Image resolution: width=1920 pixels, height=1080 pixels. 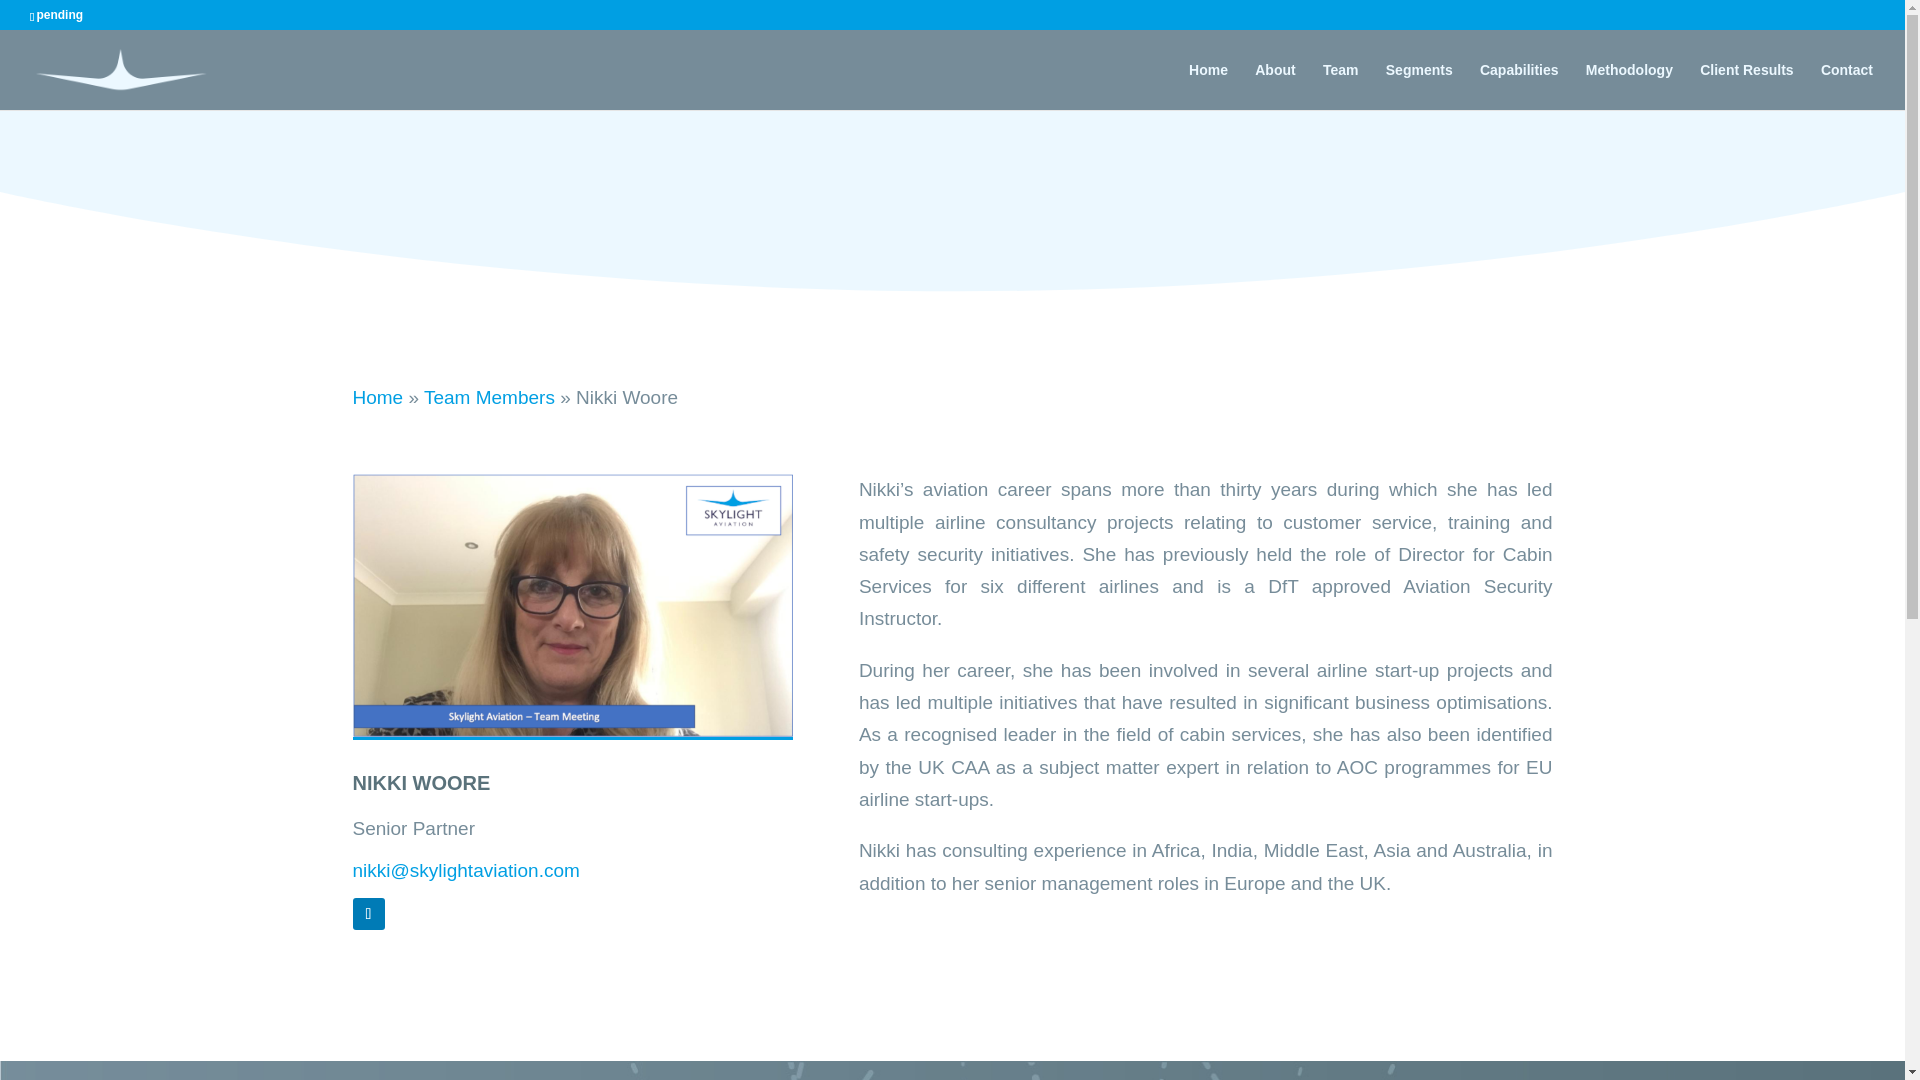 I want to click on Segments, so click(x=1420, y=86).